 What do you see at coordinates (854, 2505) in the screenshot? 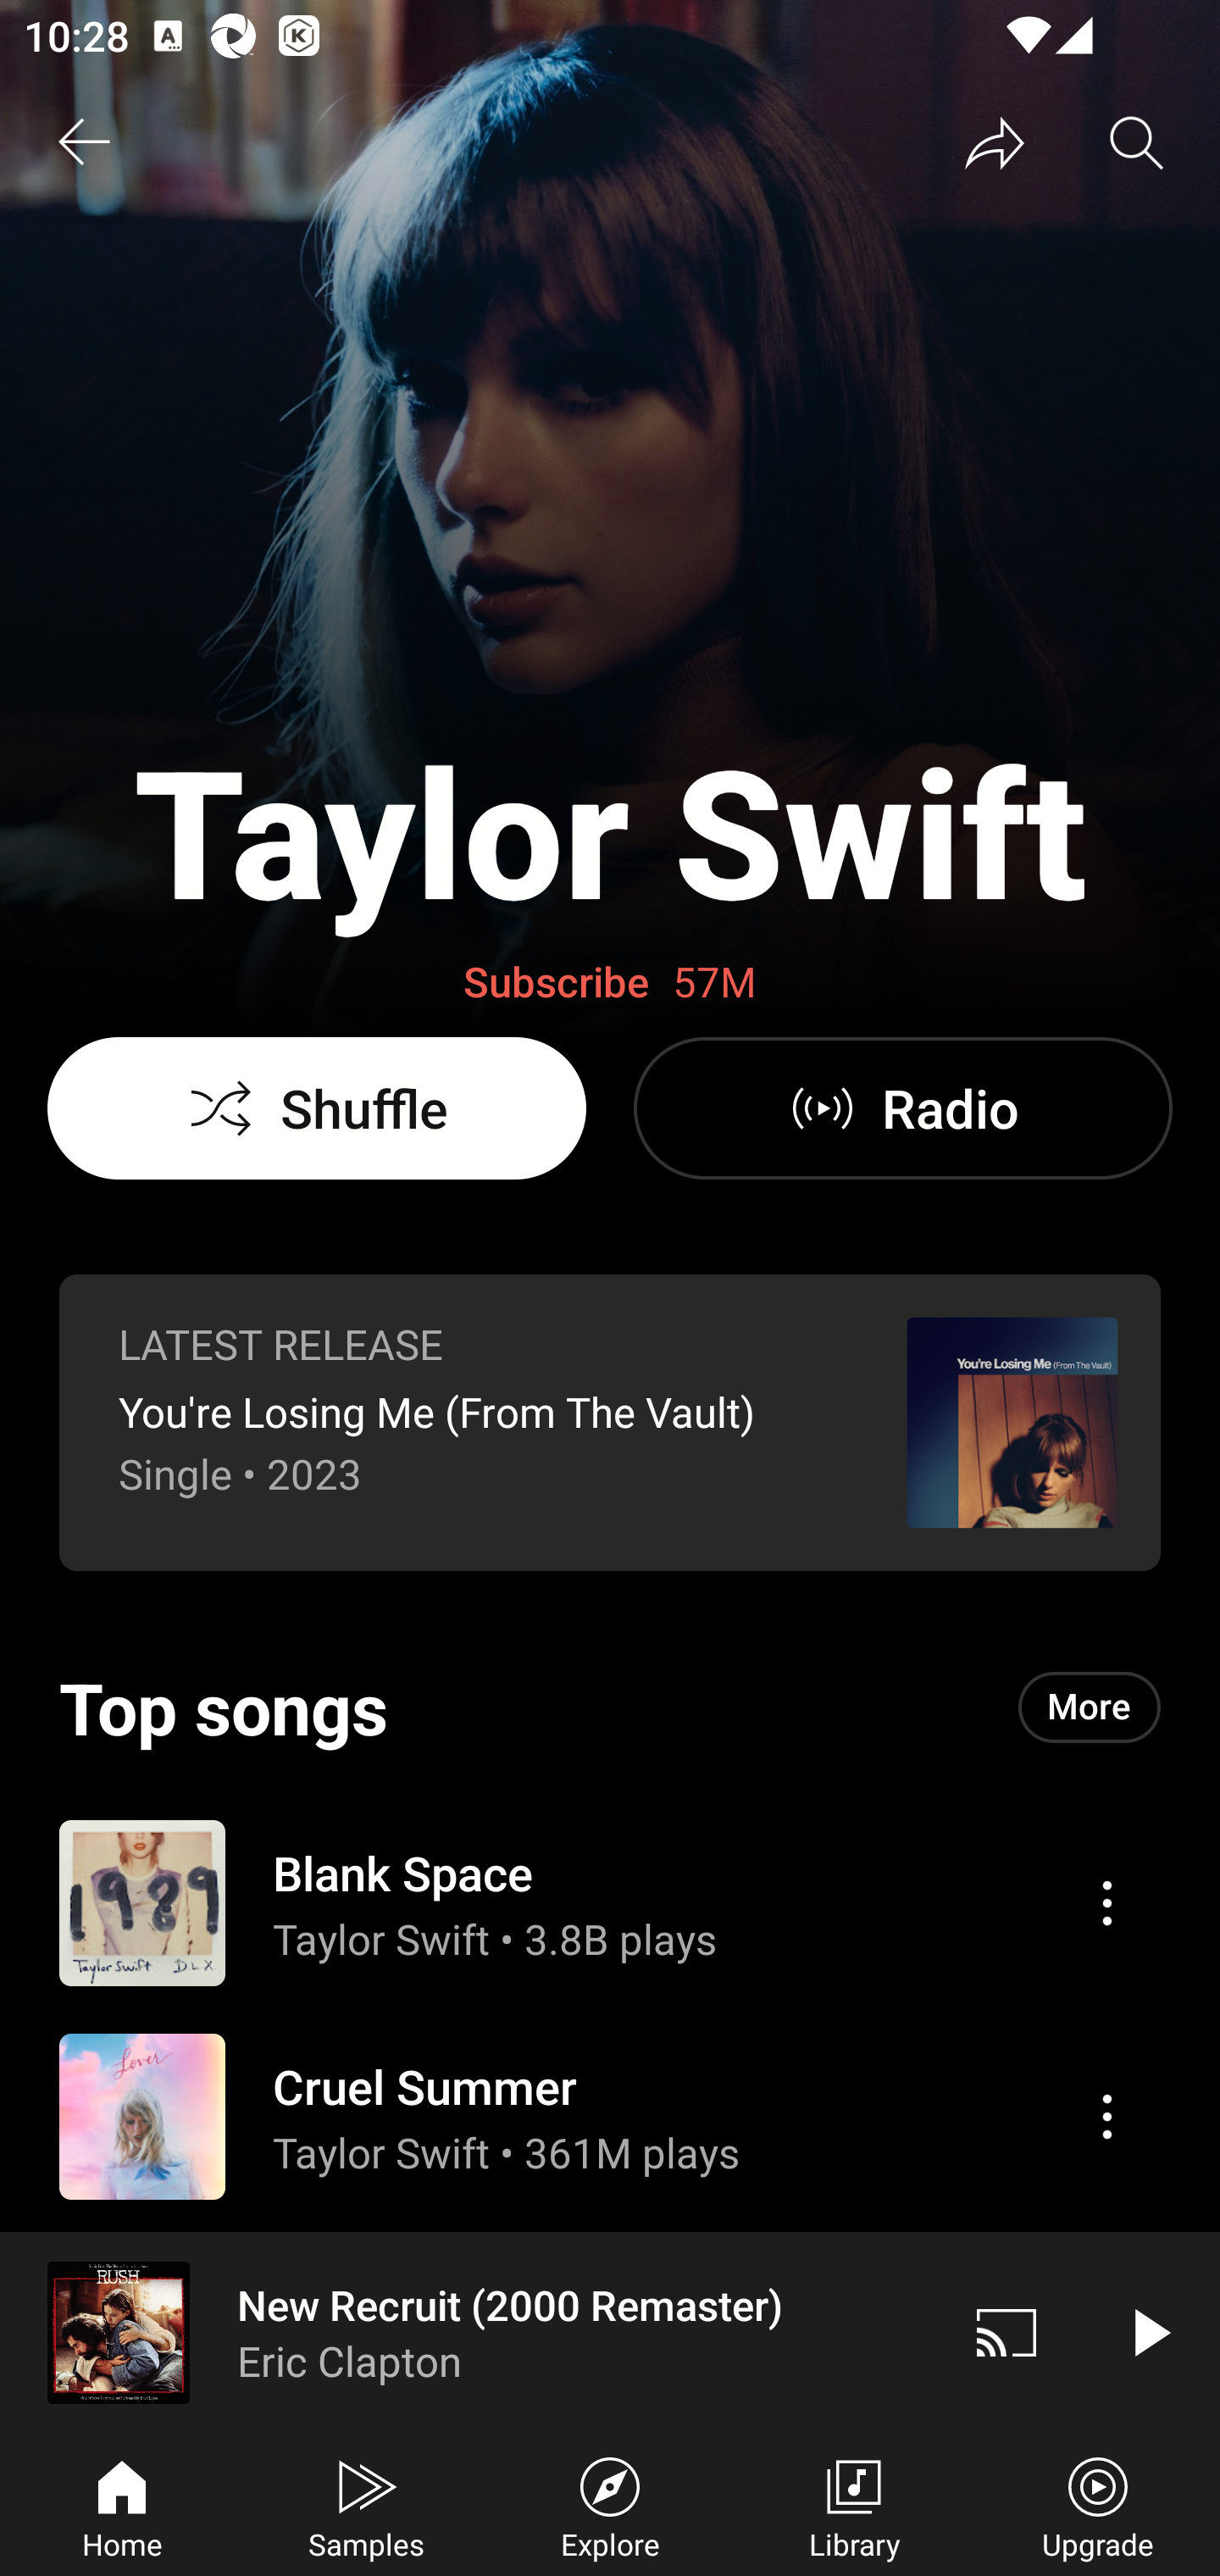
I see `Library` at bounding box center [854, 2505].